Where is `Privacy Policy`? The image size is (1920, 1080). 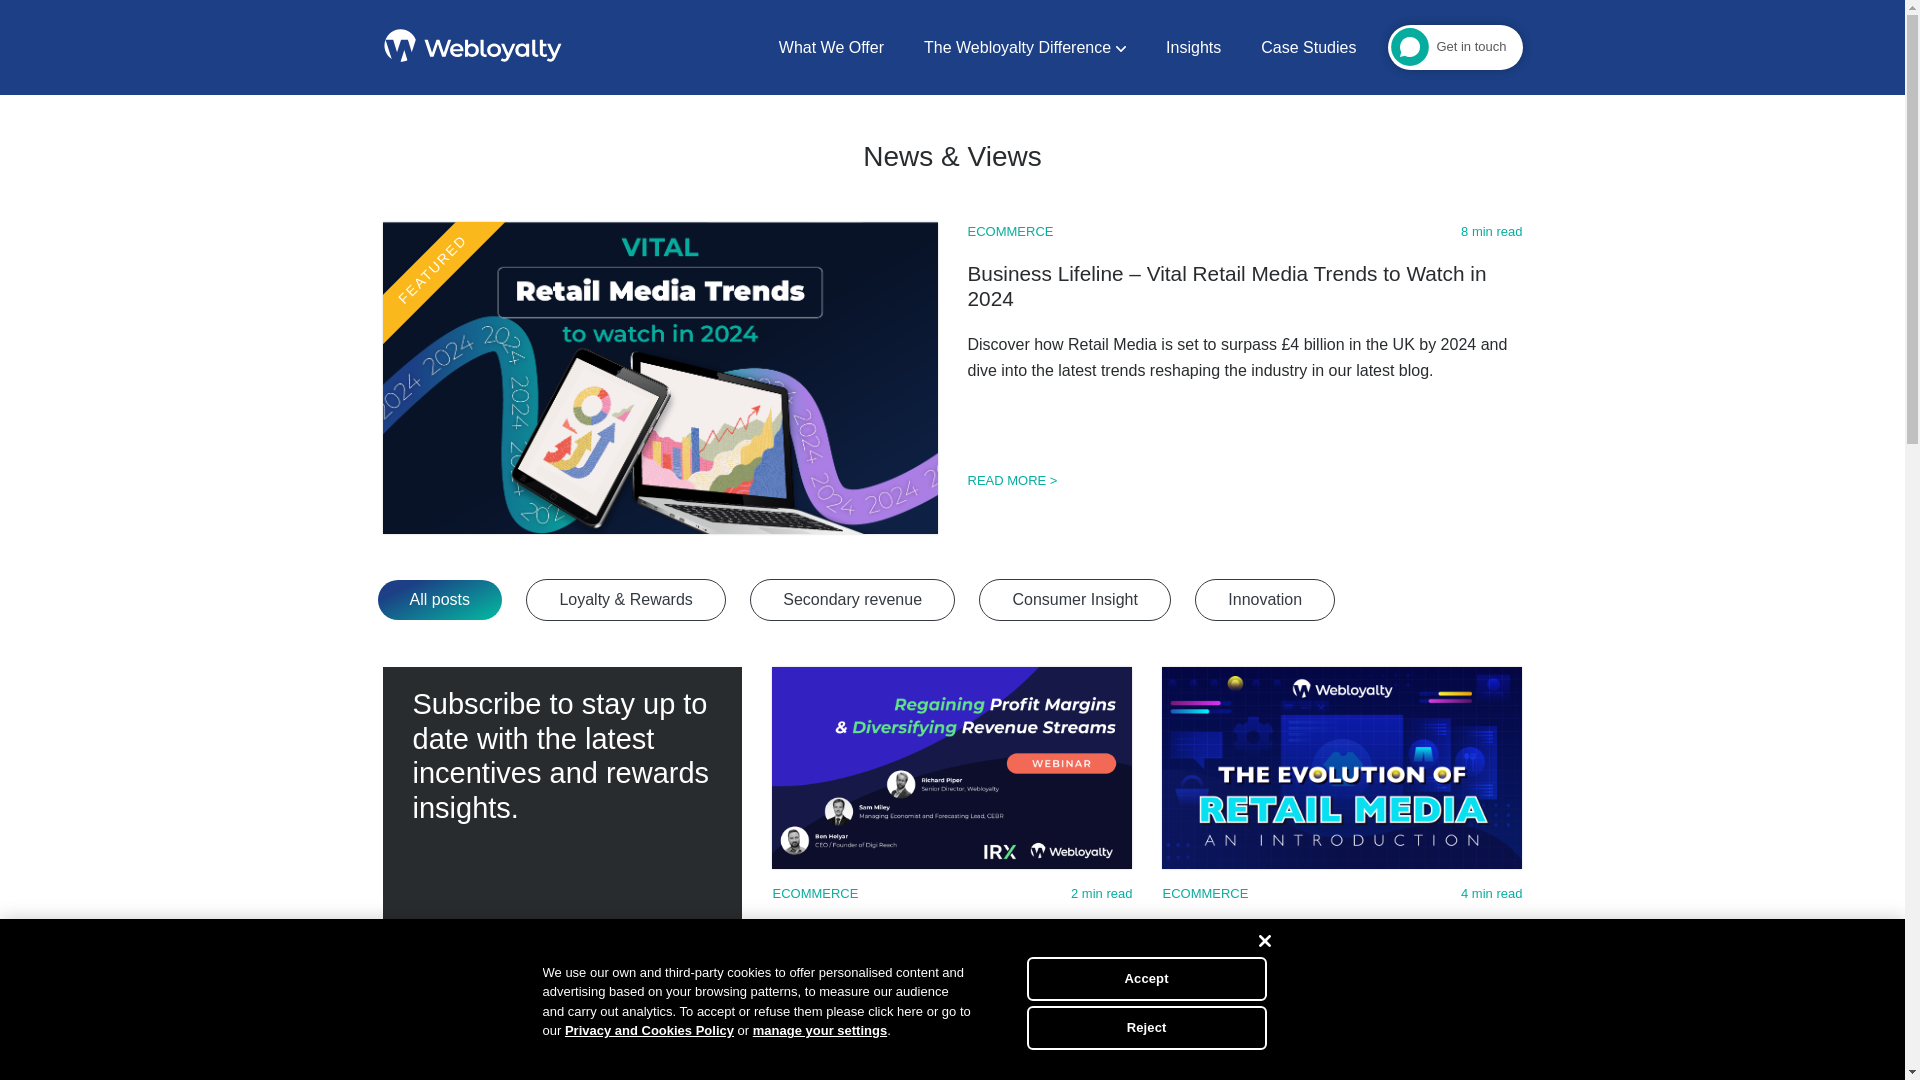
Privacy Policy is located at coordinates (585, 1008).